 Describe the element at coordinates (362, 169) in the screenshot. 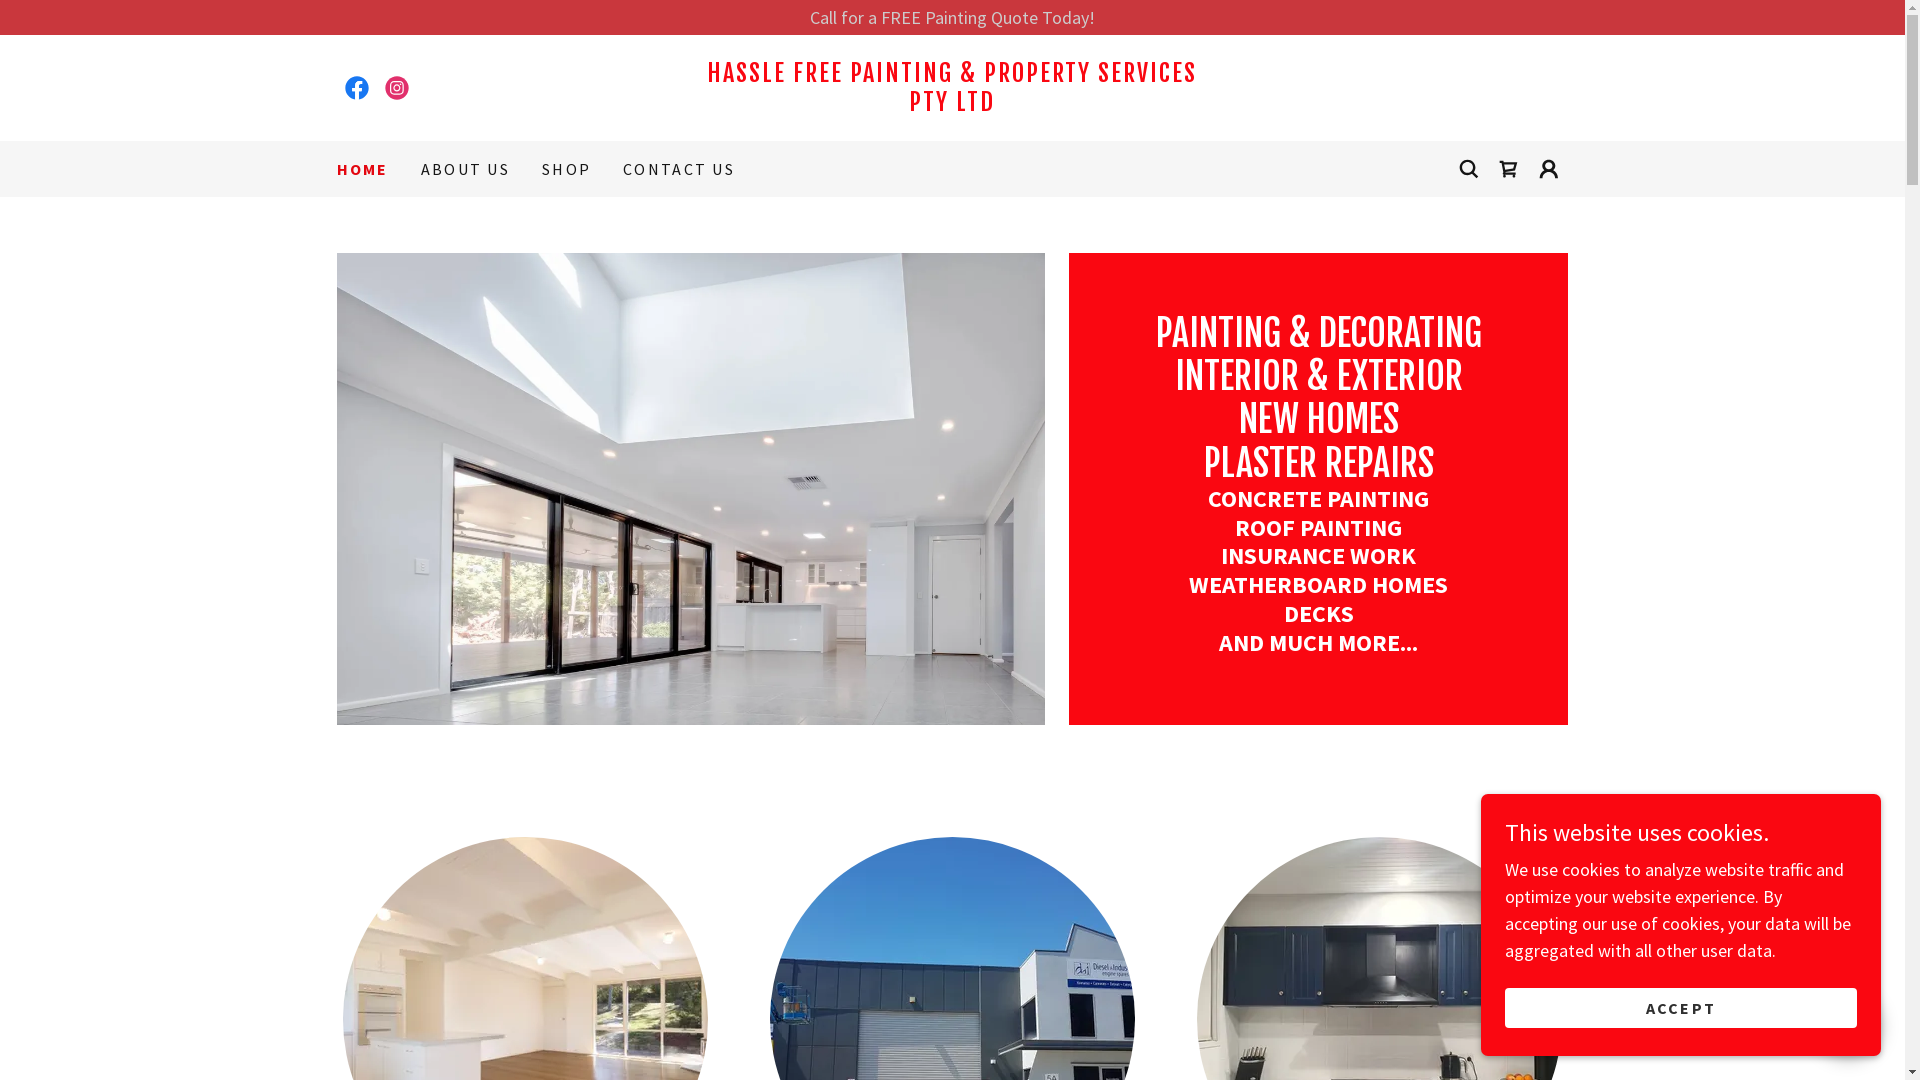

I see `HOME` at that location.